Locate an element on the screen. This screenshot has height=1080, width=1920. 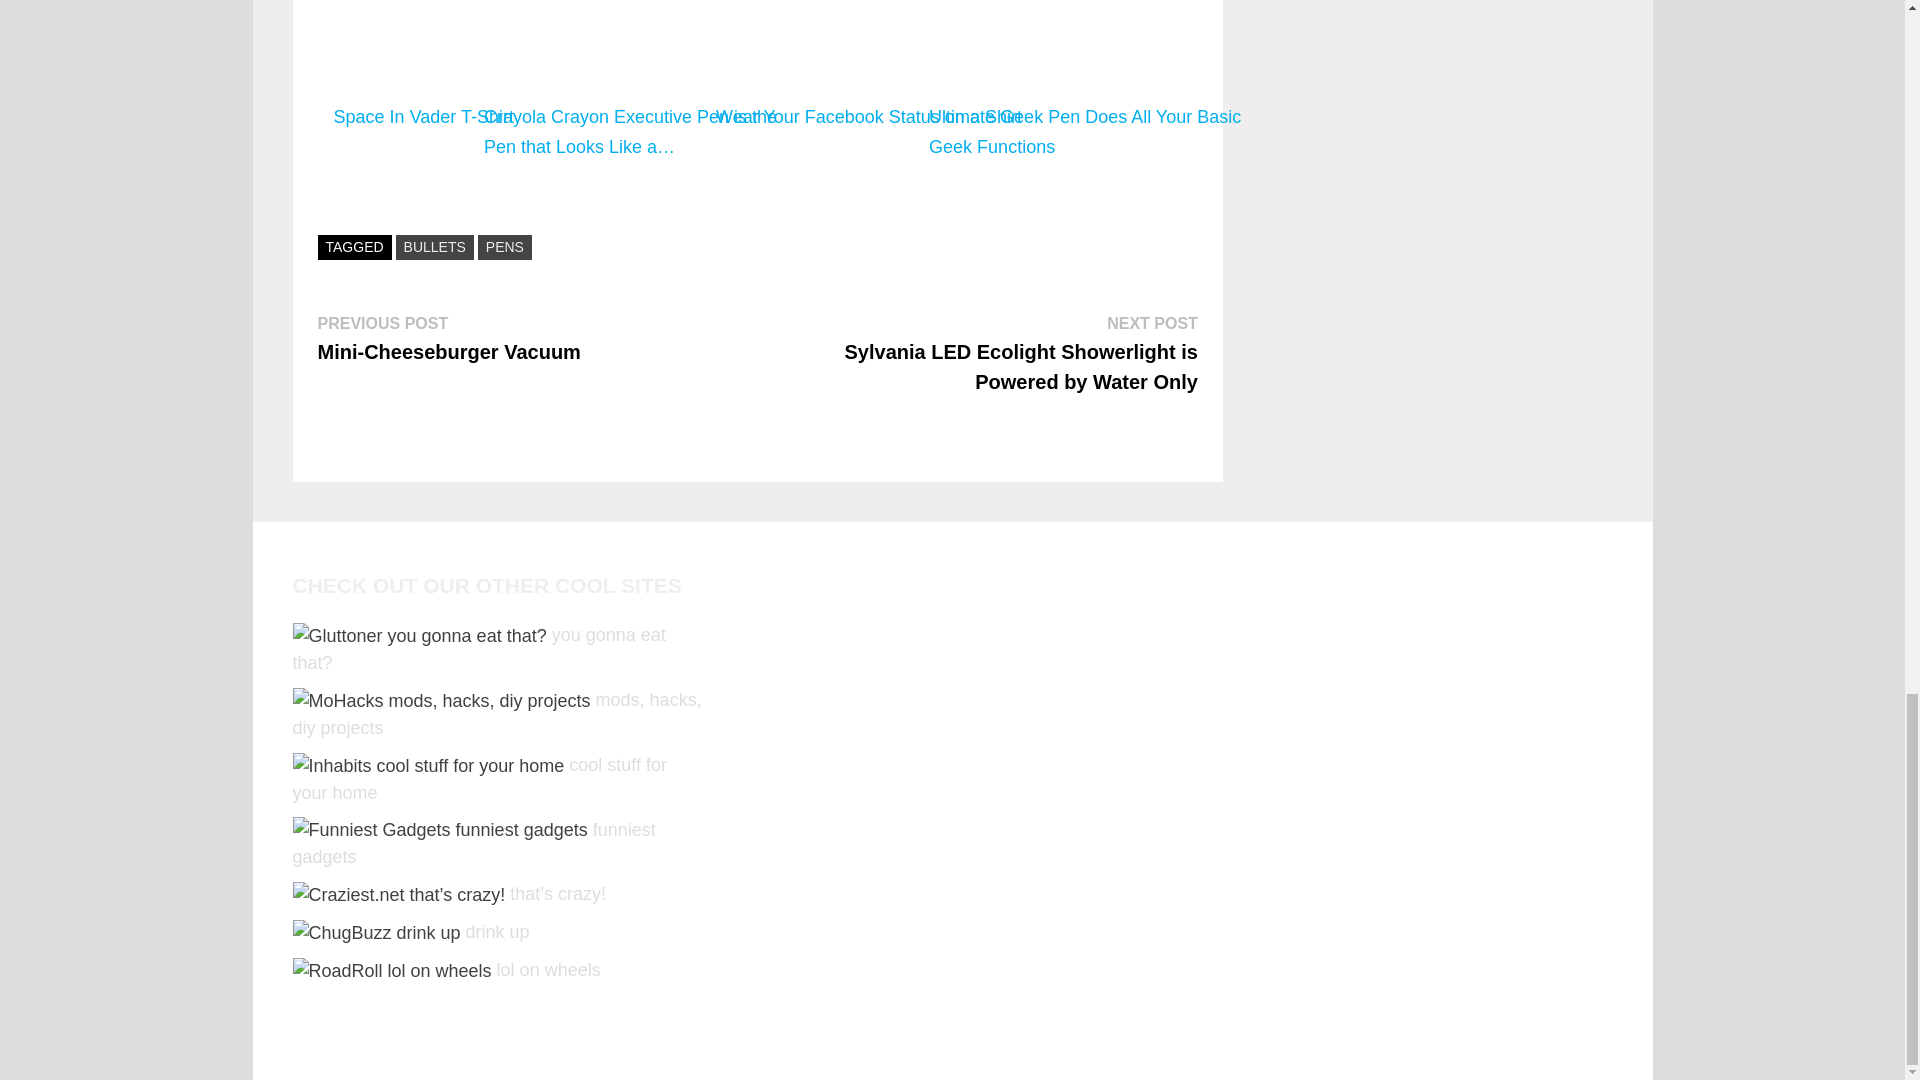
Wear Your Facebook Status on a Shirt is located at coordinates (868, 83).